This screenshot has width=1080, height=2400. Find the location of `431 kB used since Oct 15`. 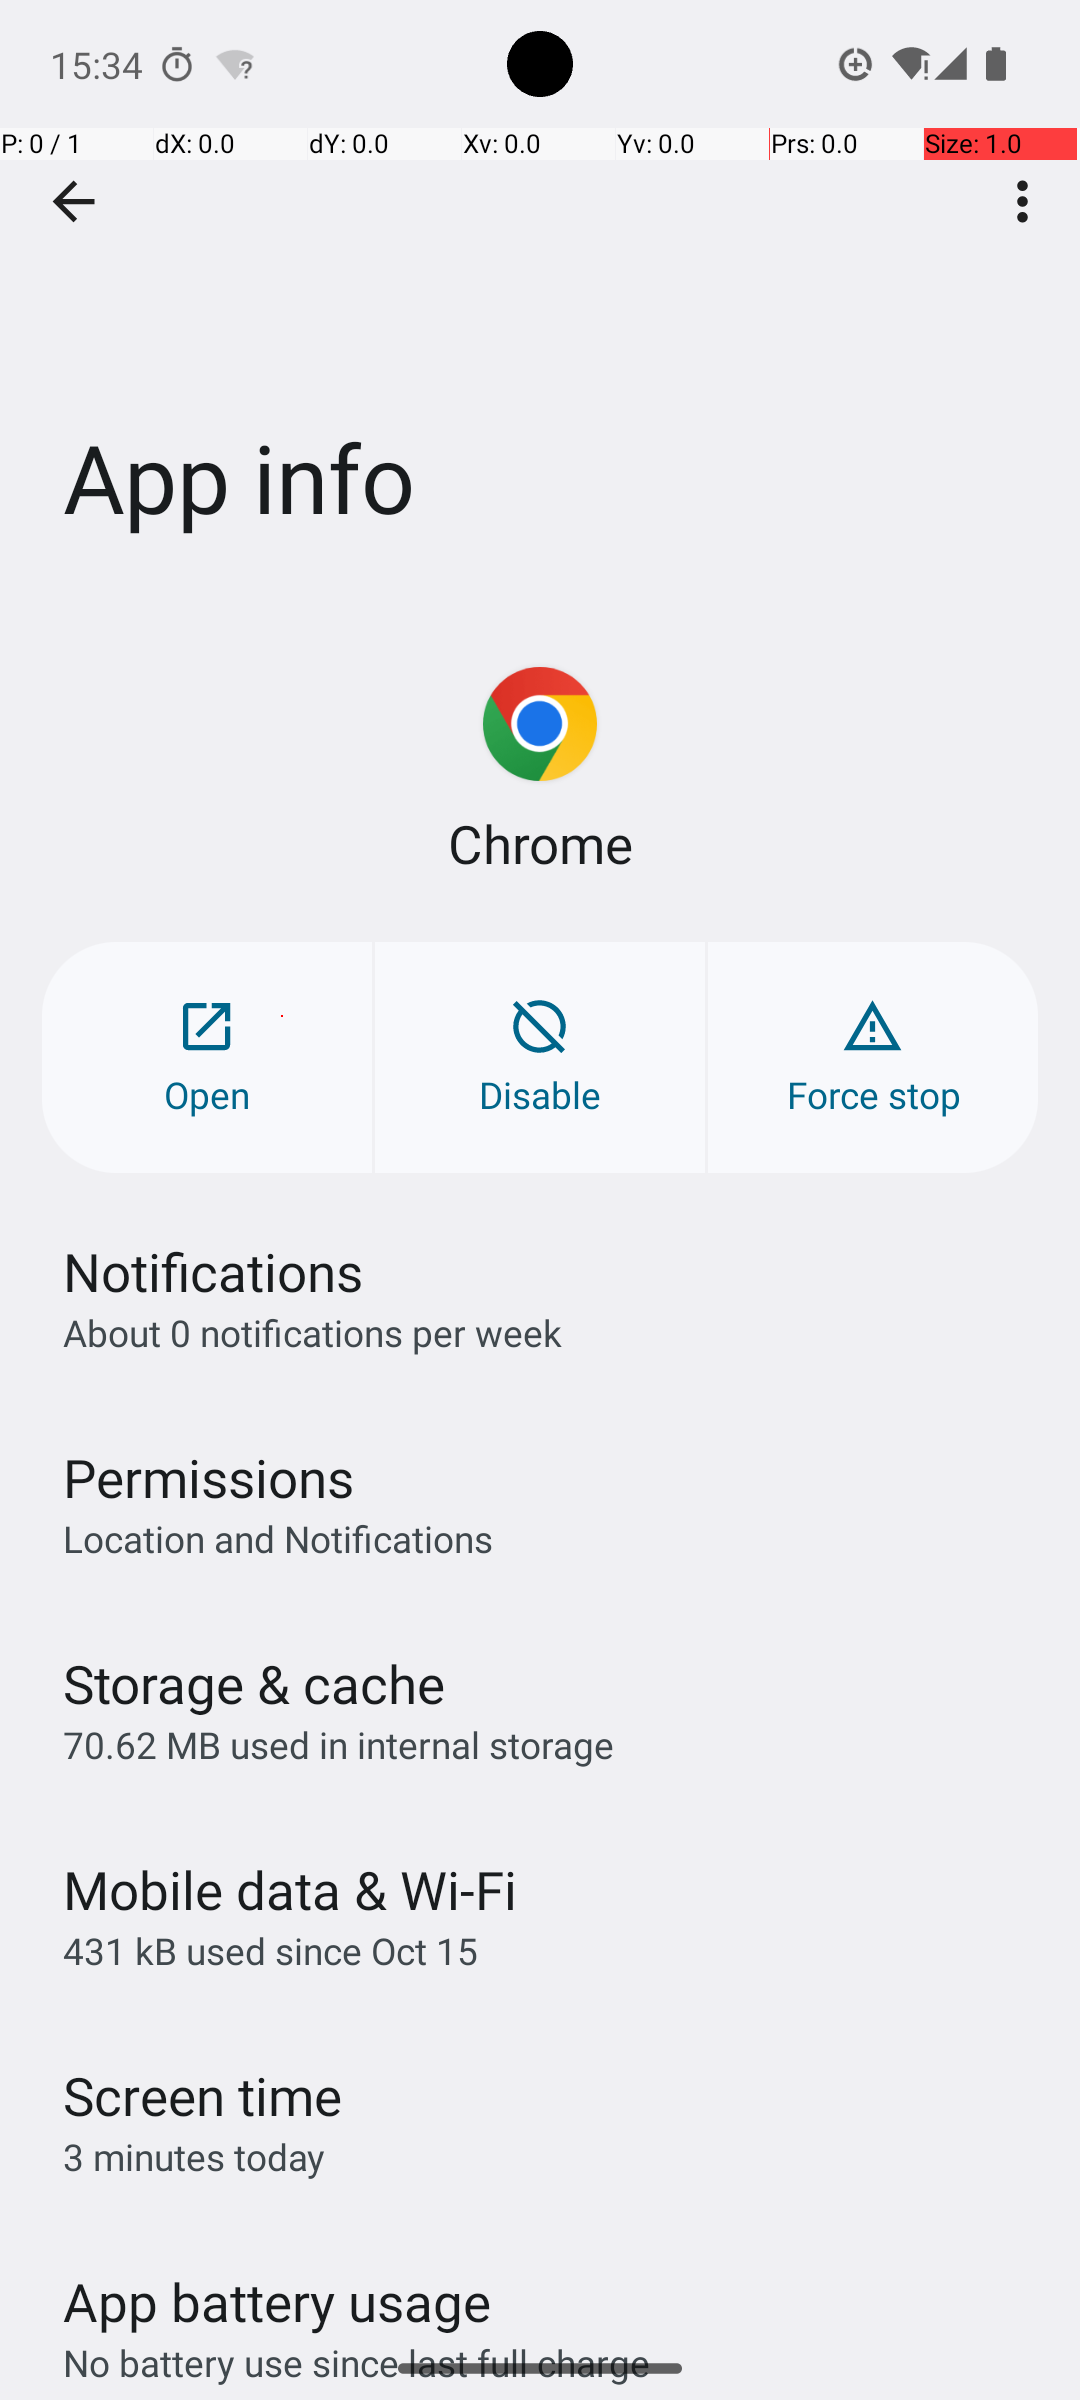

431 kB used since Oct 15 is located at coordinates (270, 1950).